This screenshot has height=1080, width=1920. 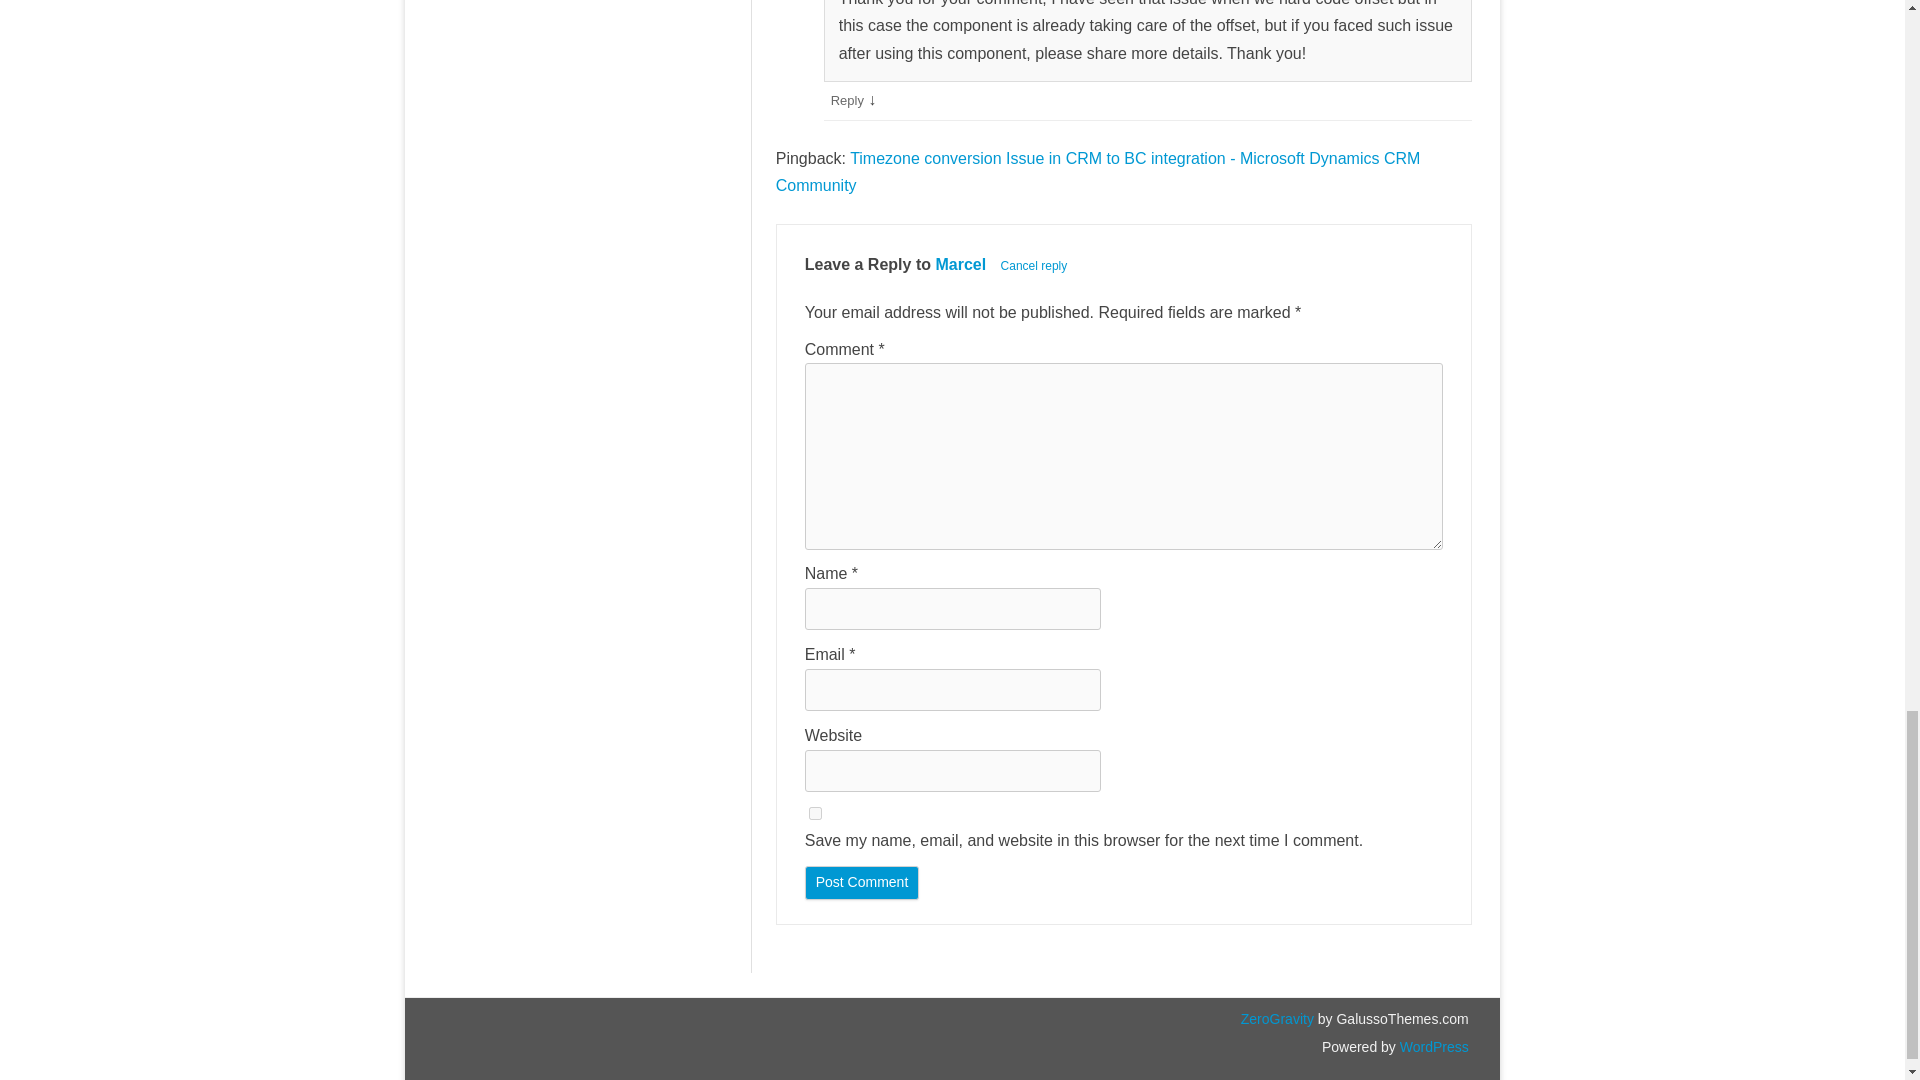 What do you see at coordinates (862, 882) in the screenshot?
I see `Post Comment` at bounding box center [862, 882].